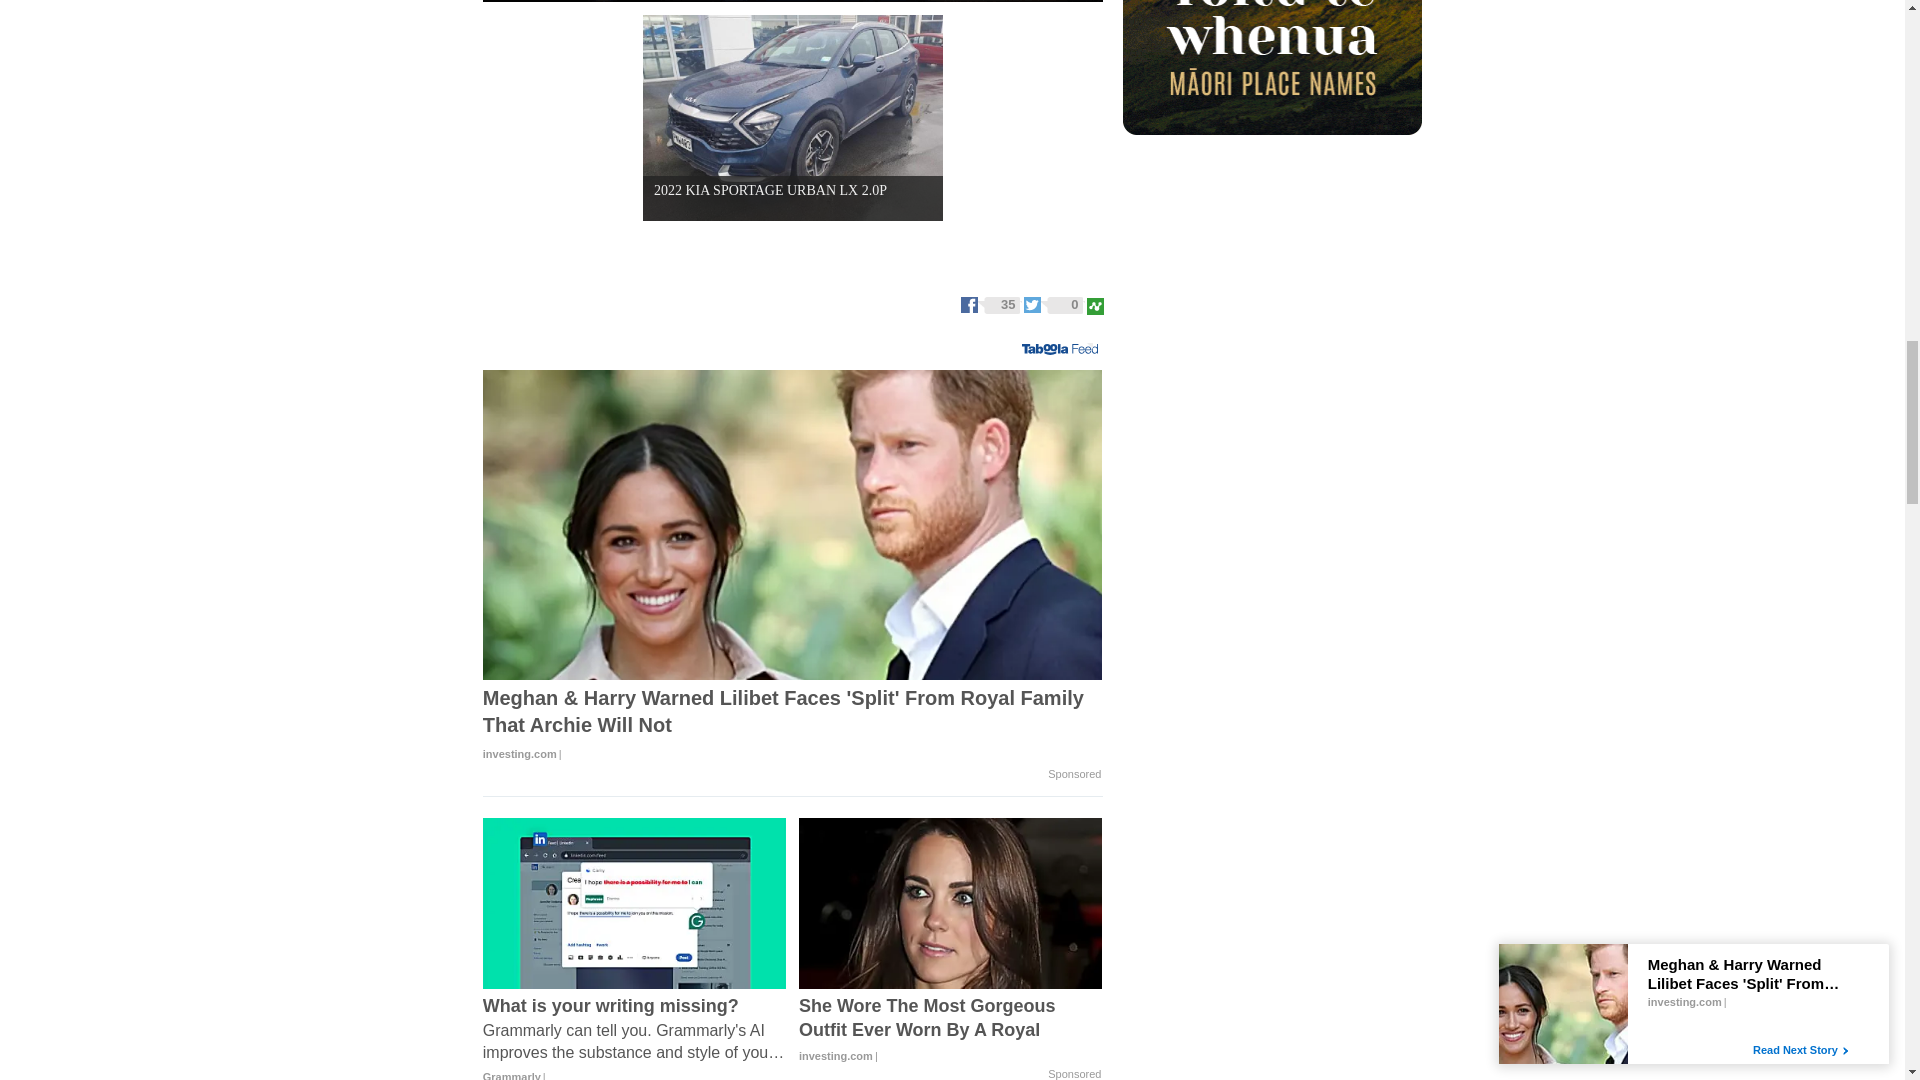  Describe the element at coordinates (1094, 303) in the screenshot. I see `ShareThis` at that location.